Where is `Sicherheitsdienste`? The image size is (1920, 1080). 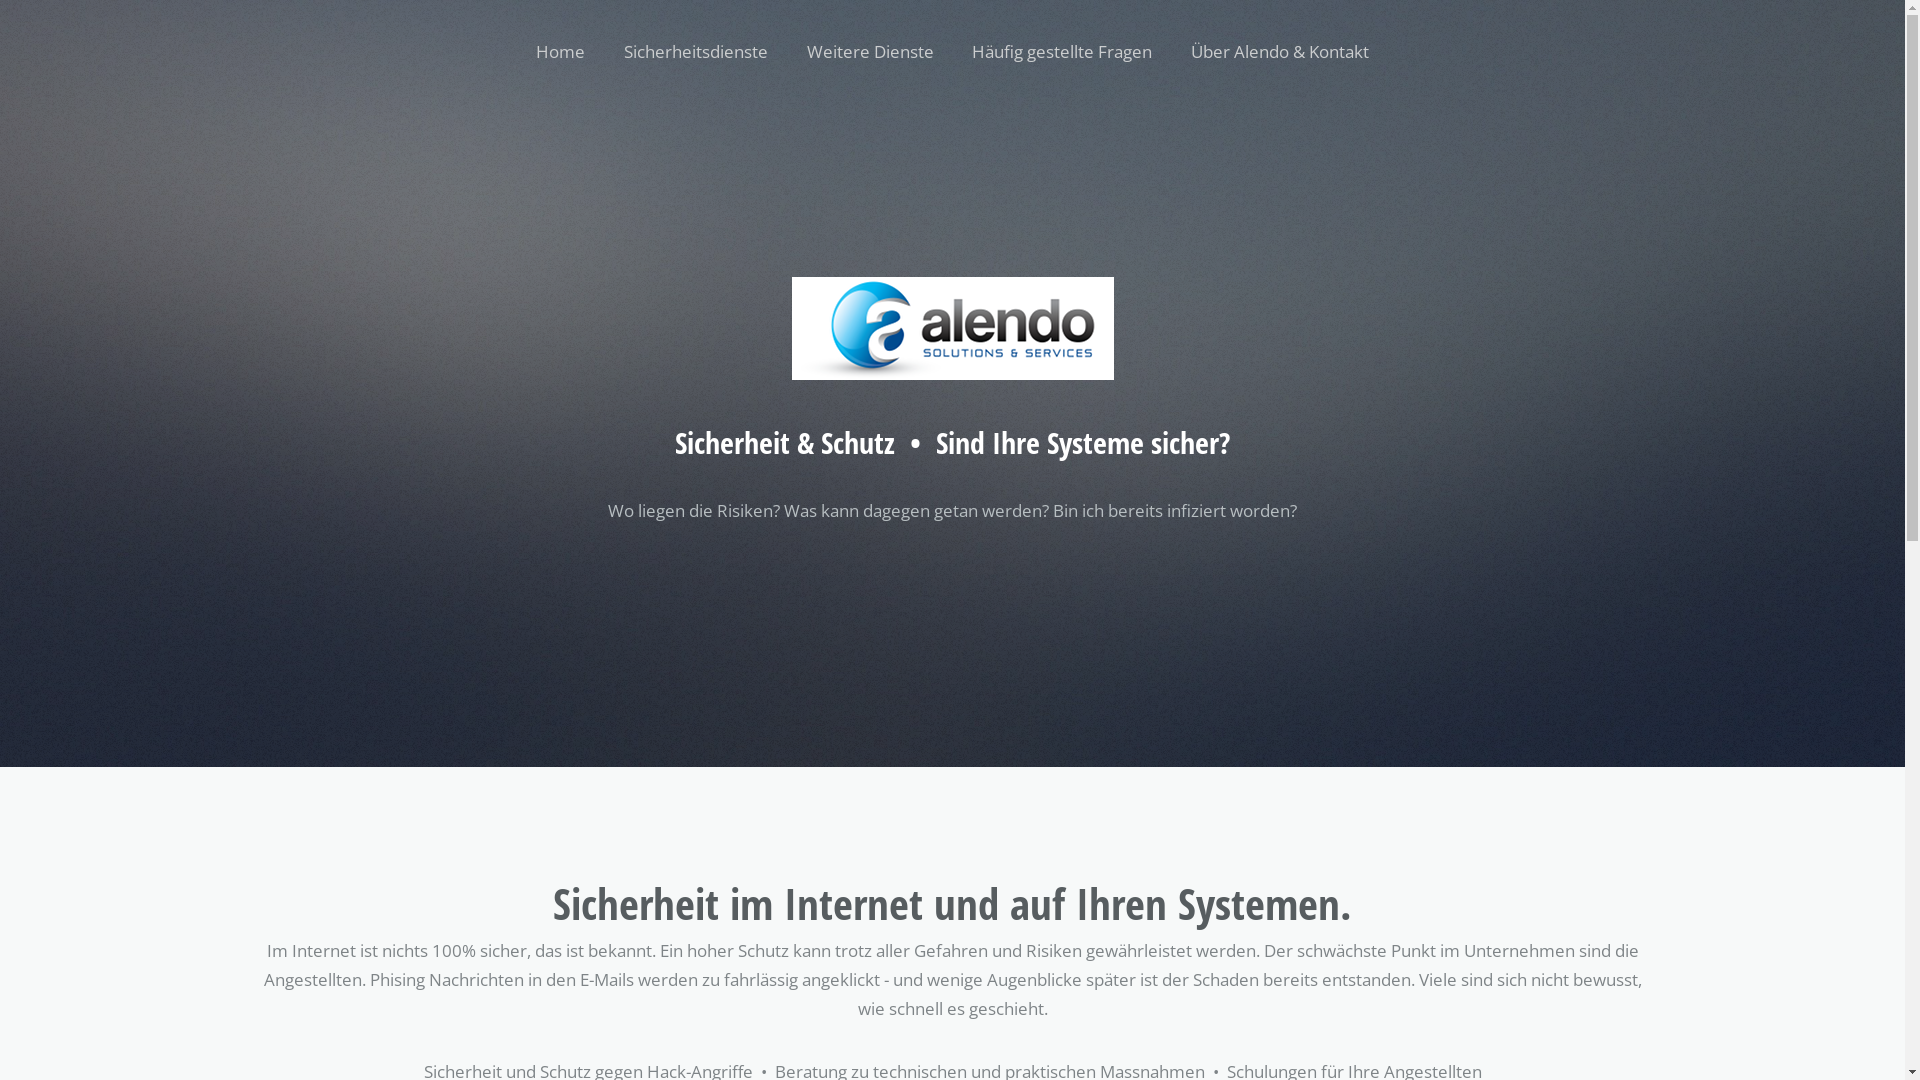
Sicherheitsdienste is located at coordinates (696, 52).